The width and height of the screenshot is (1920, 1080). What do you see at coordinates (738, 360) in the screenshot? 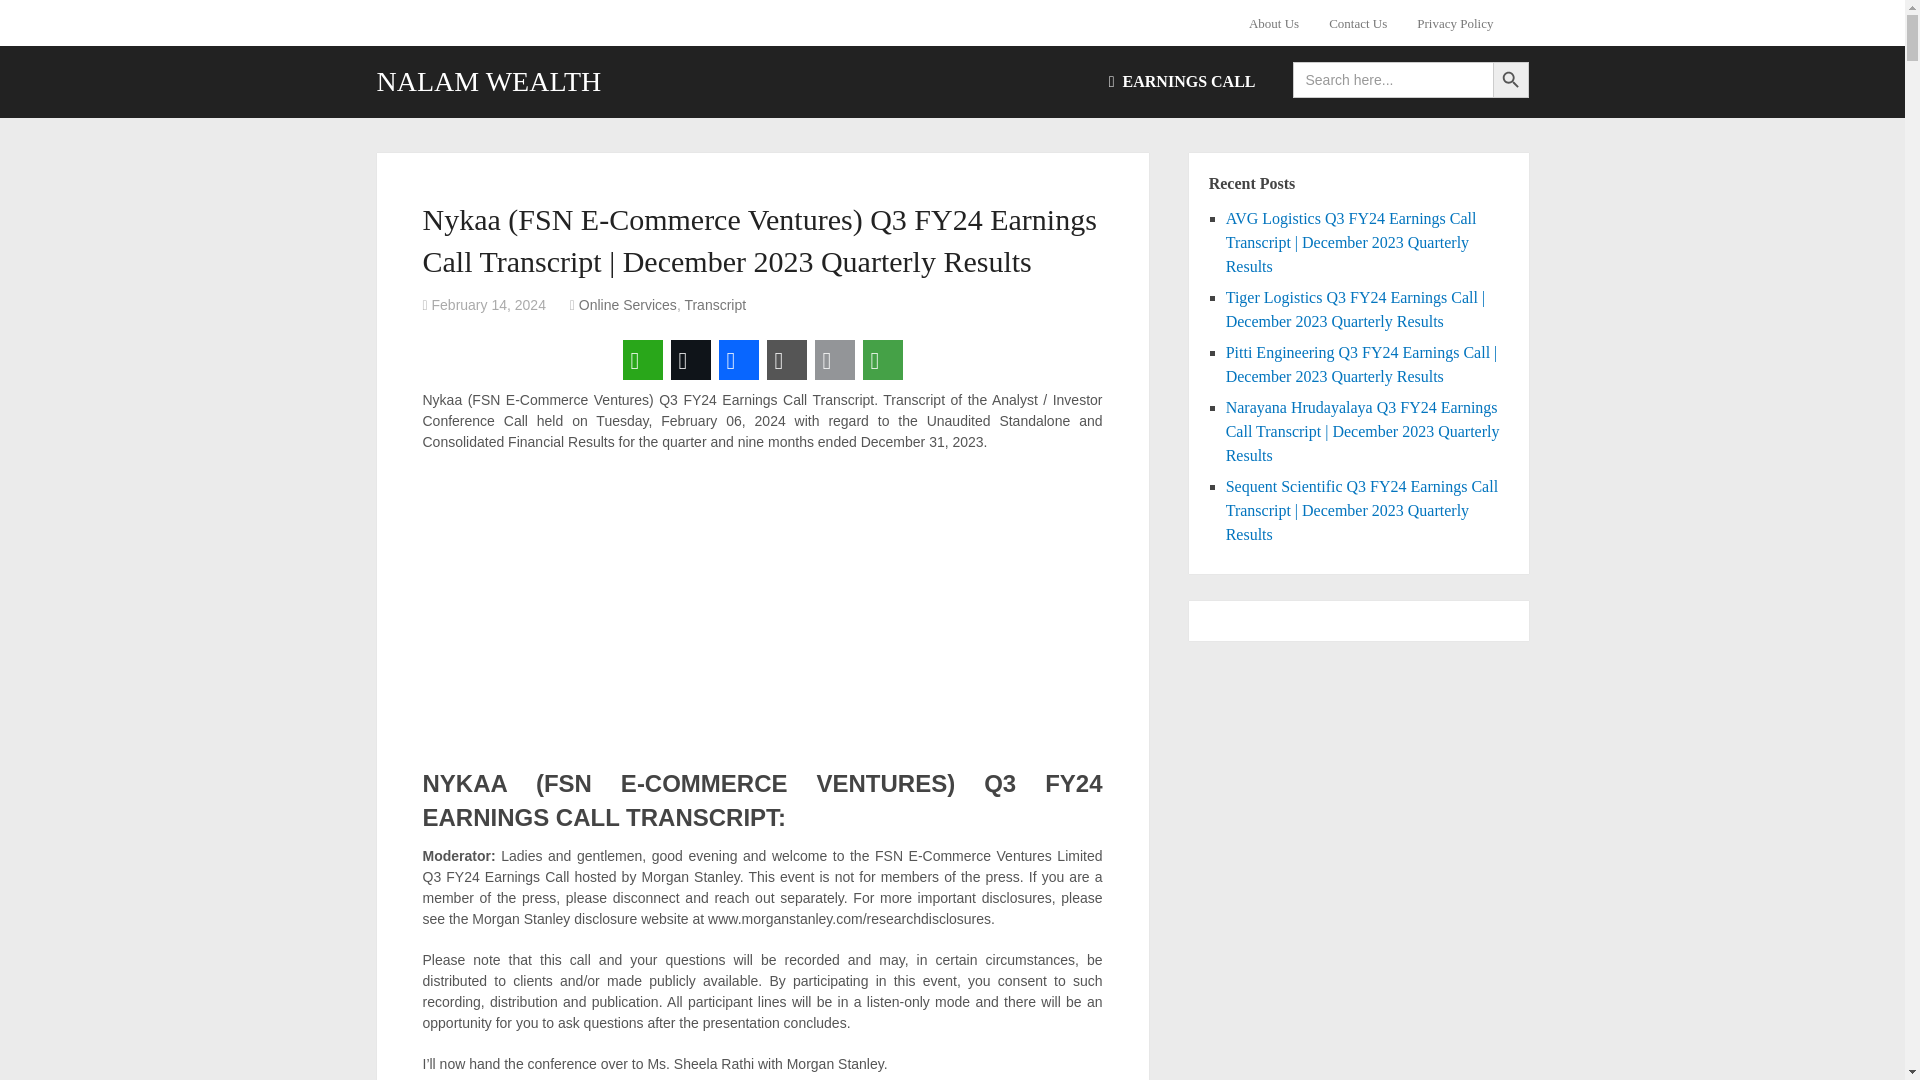
I see `Facebook` at bounding box center [738, 360].